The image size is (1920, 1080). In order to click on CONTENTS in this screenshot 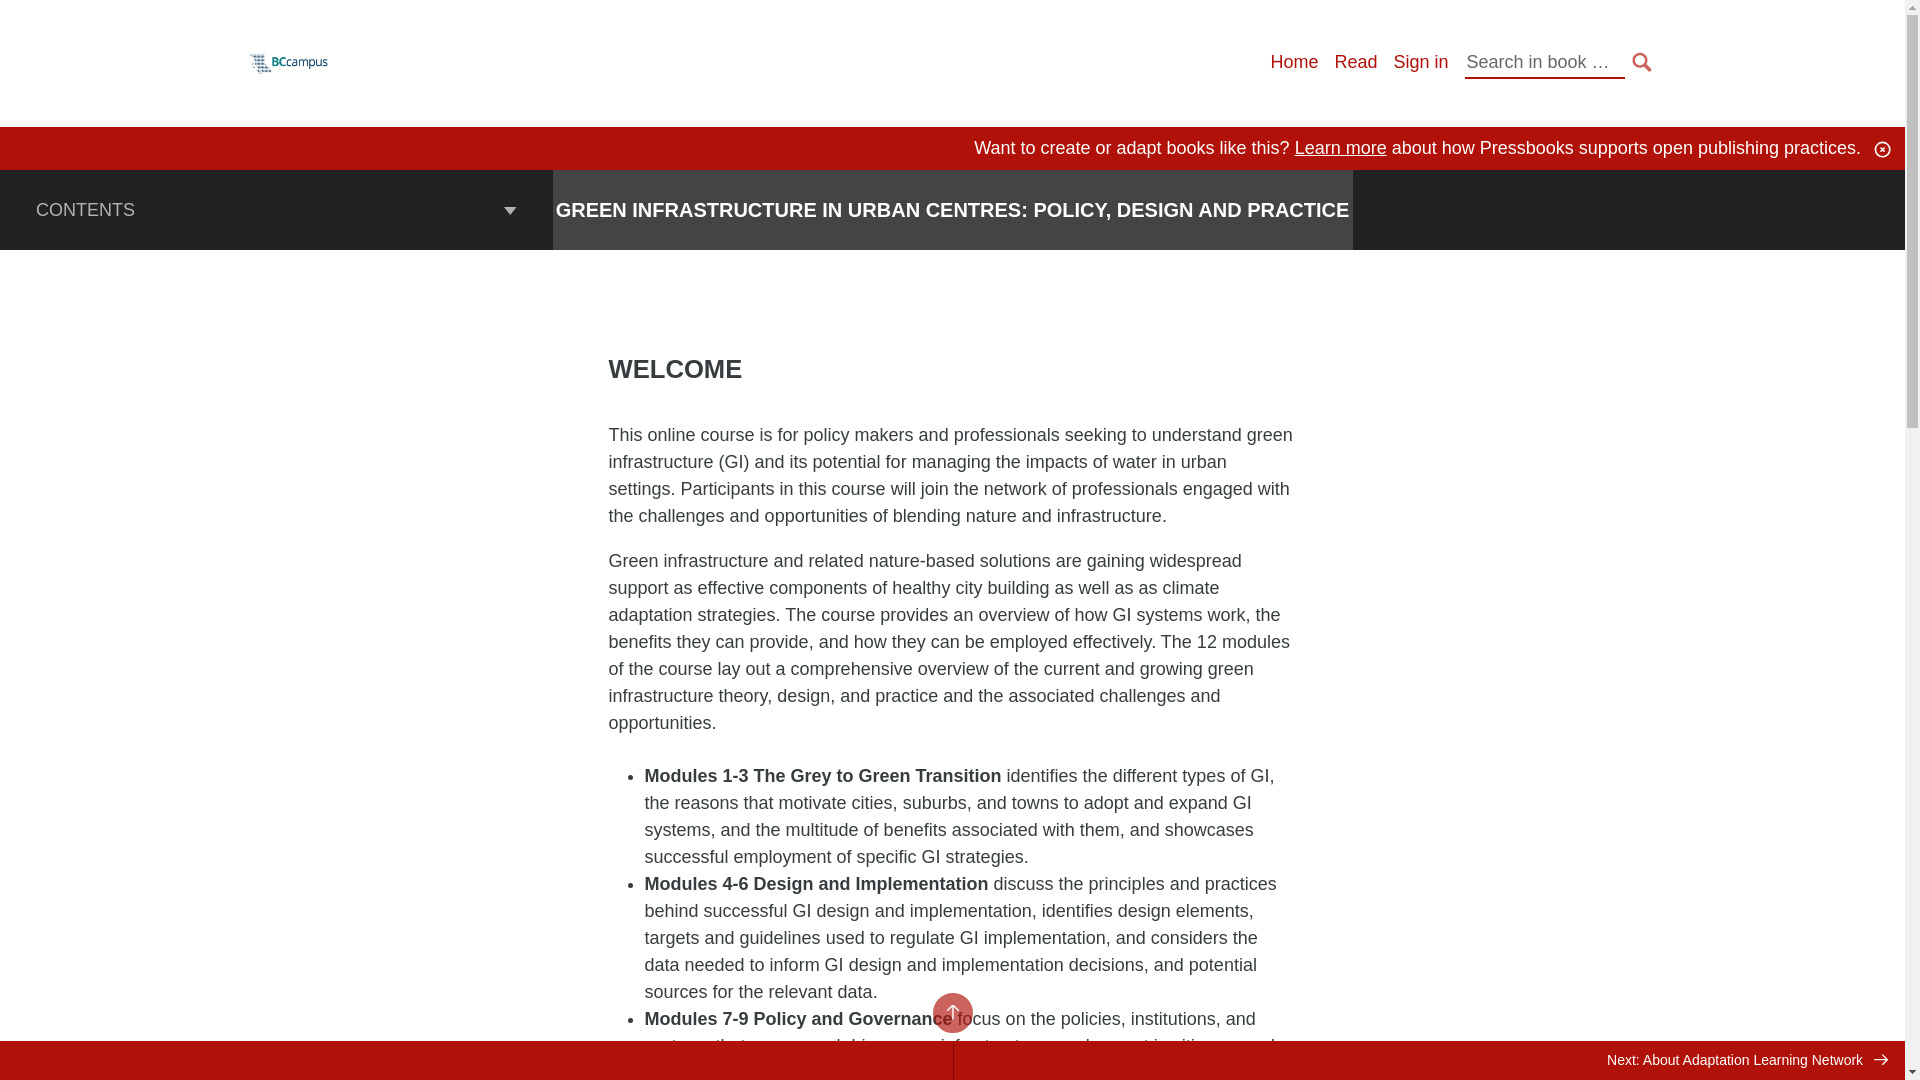, I will do `click(276, 209)`.